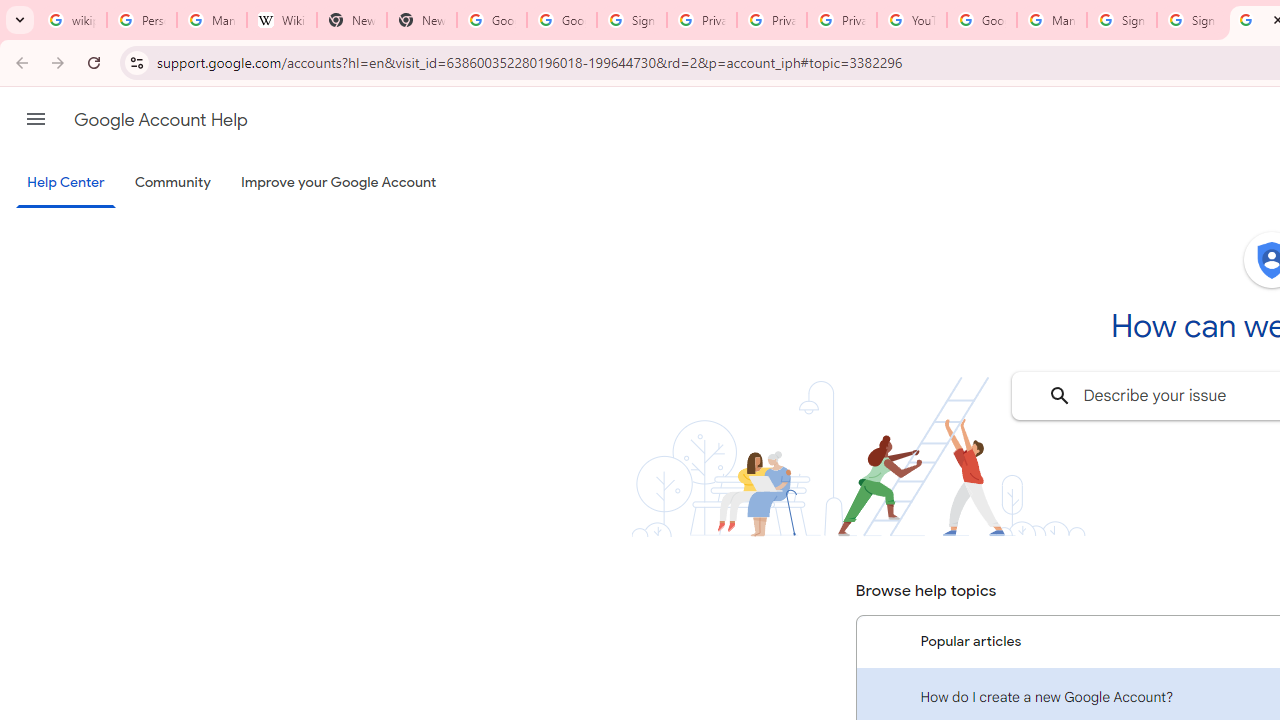 The height and width of the screenshot is (720, 1280). Describe the element at coordinates (282, 20) in the screenshot. I see `Wikipedia:Edit requests - Wikipedia` at that location.